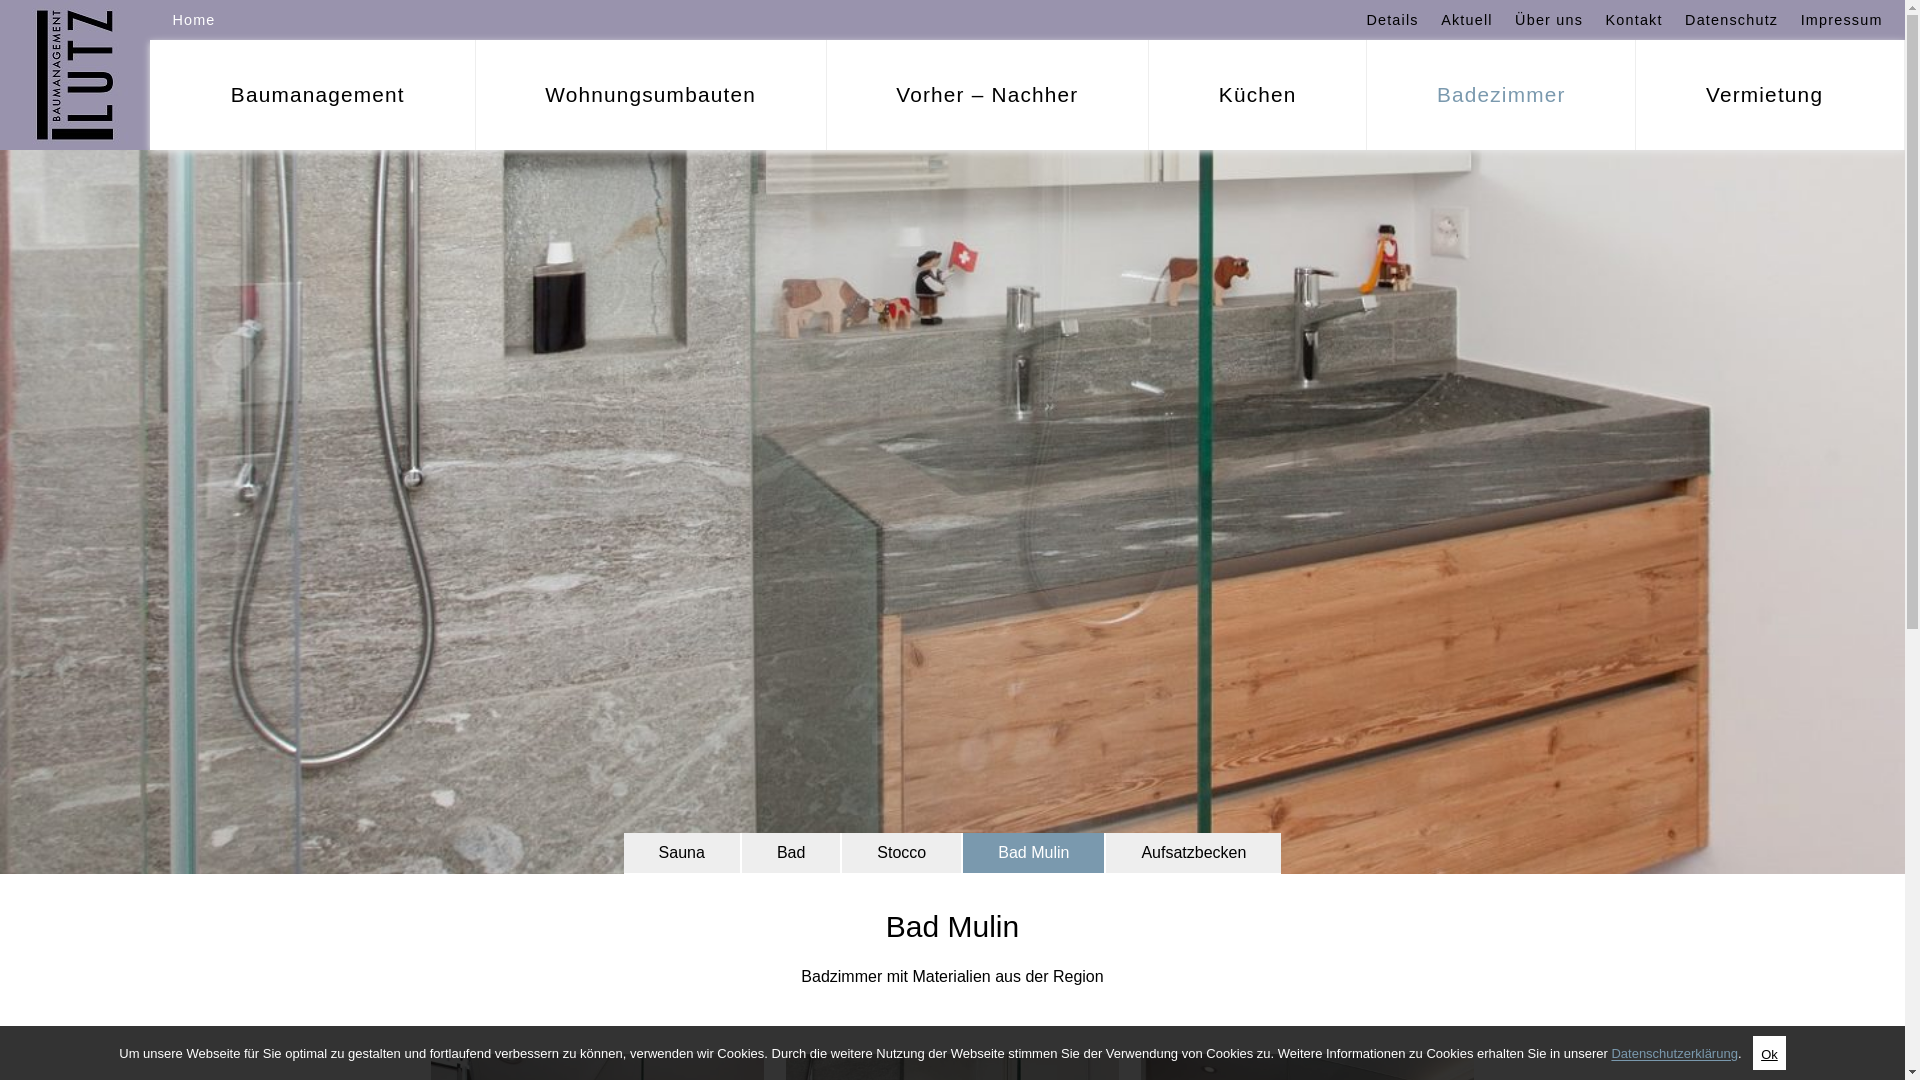 Image resolution: width=1920 pixels, height=1080 pixels. What do you see at coordinates (791, 853) in the screenshot?
I see `Bad` at bounding box center [791, 853].